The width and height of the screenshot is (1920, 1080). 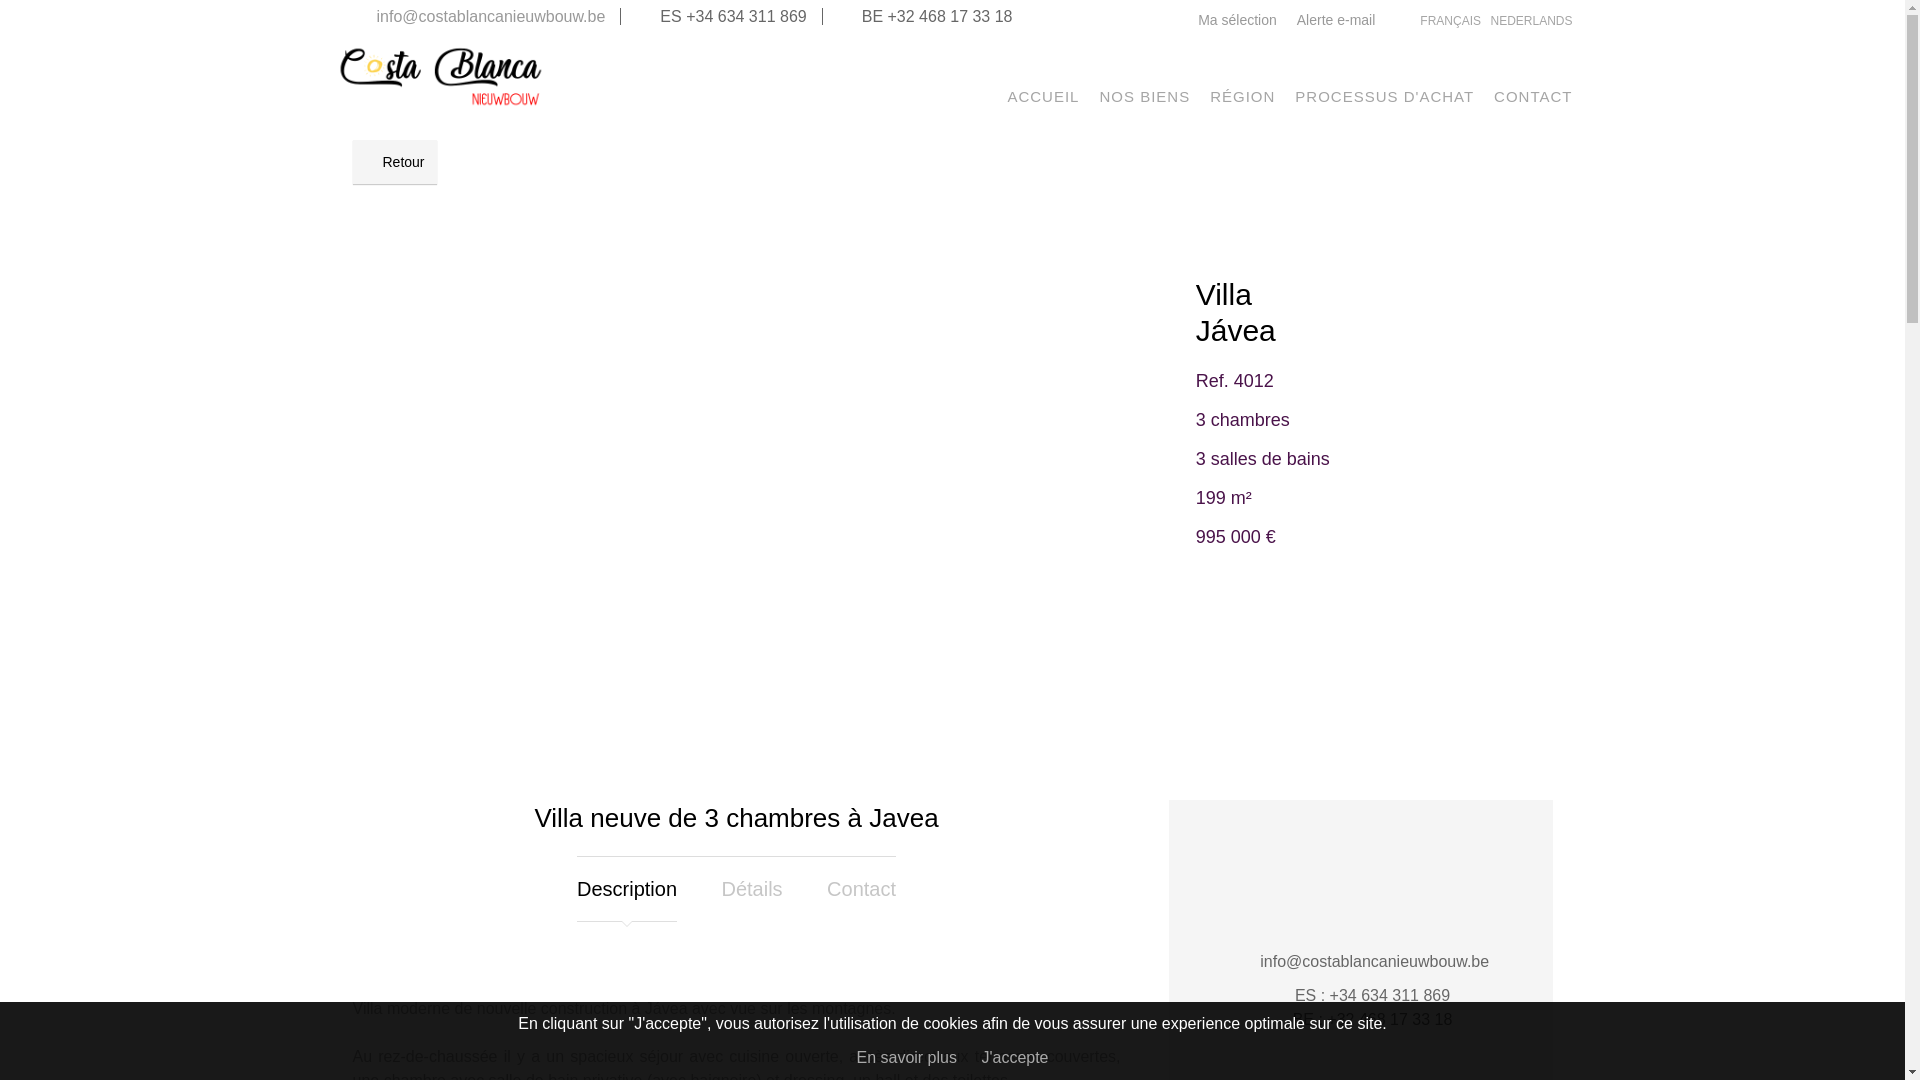 What do you see at coordinates (1144, 97) in the screenshot?
I see `NOS BIENS` at bounding box center [1144, 97].